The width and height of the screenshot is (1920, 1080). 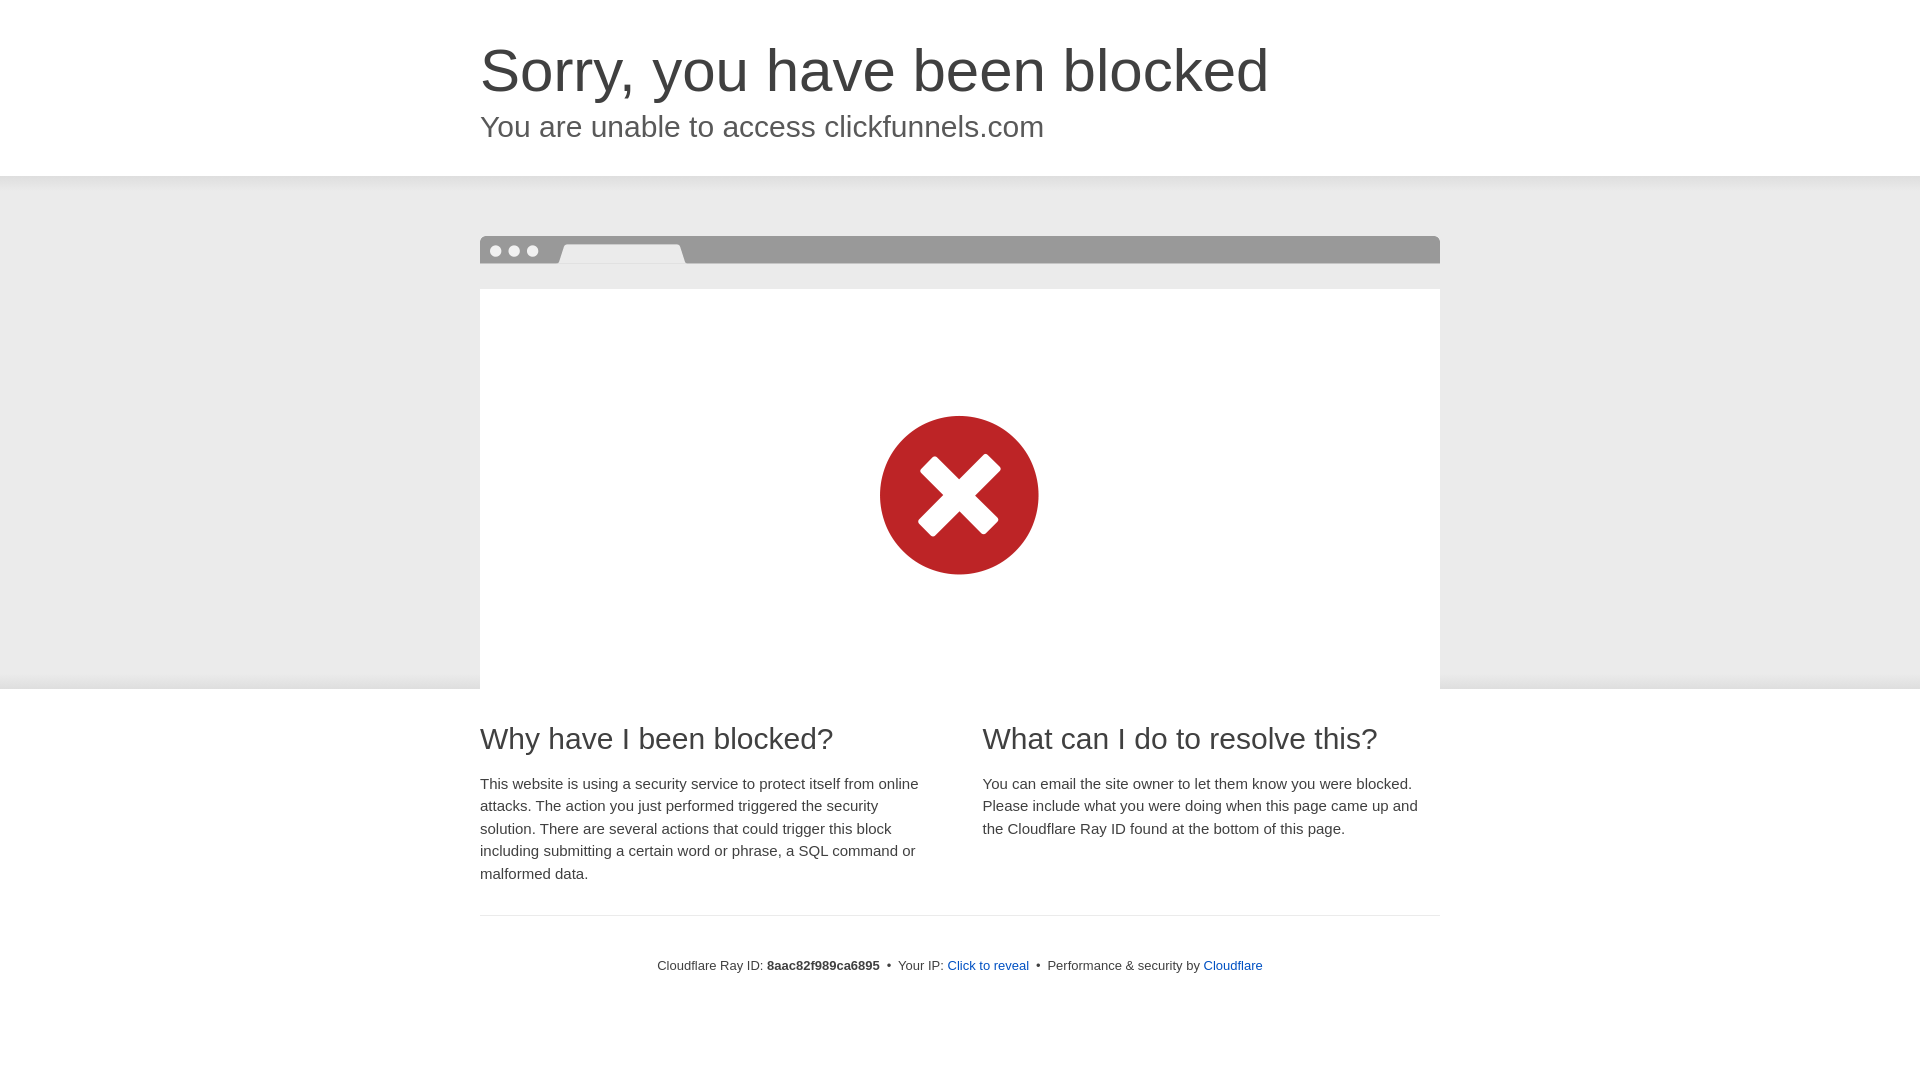 What do you see at coordinates (988, 966) in the screenshot?
I see `Click to reveal` at bounding box center [988, 966].